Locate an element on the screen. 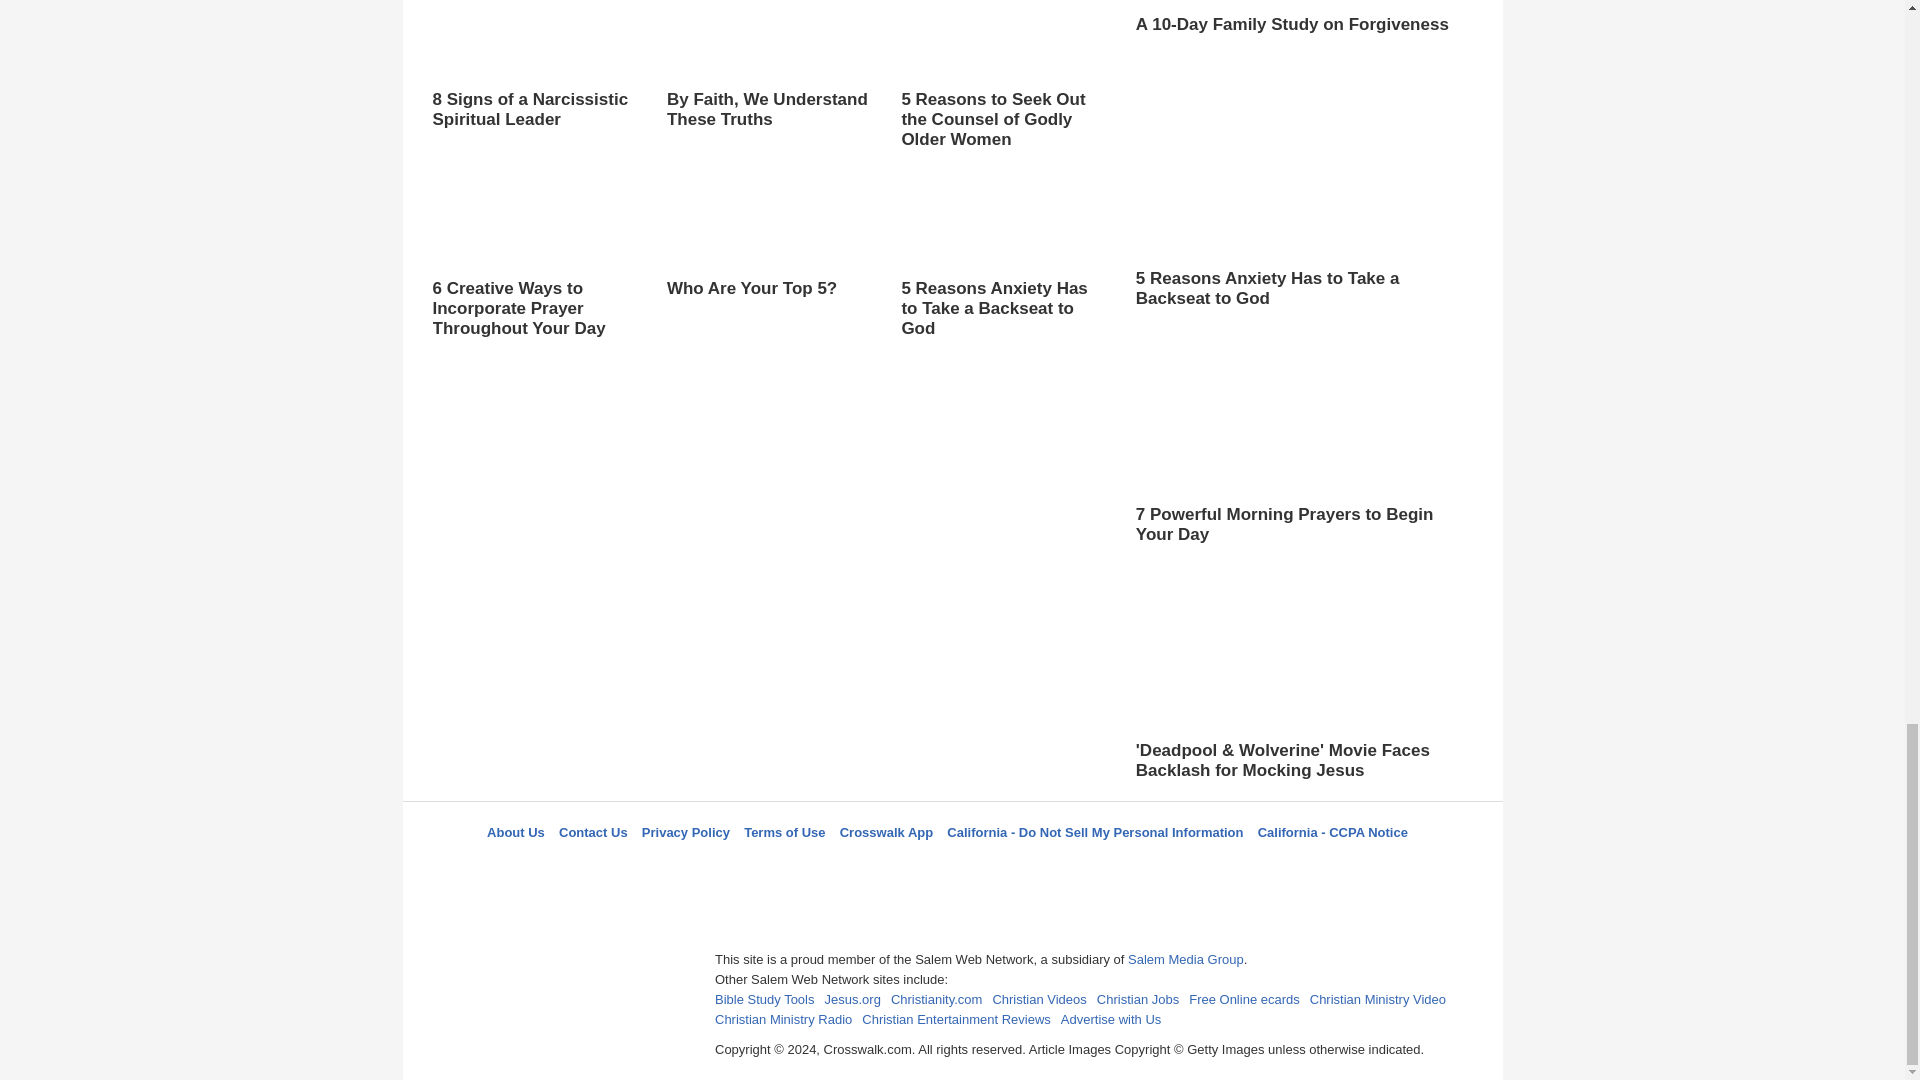 The image size is (1920, 1080). 6 Creative Ways to Incorporate Prayer Throughout Your Day is located at coordinates (534, 254).